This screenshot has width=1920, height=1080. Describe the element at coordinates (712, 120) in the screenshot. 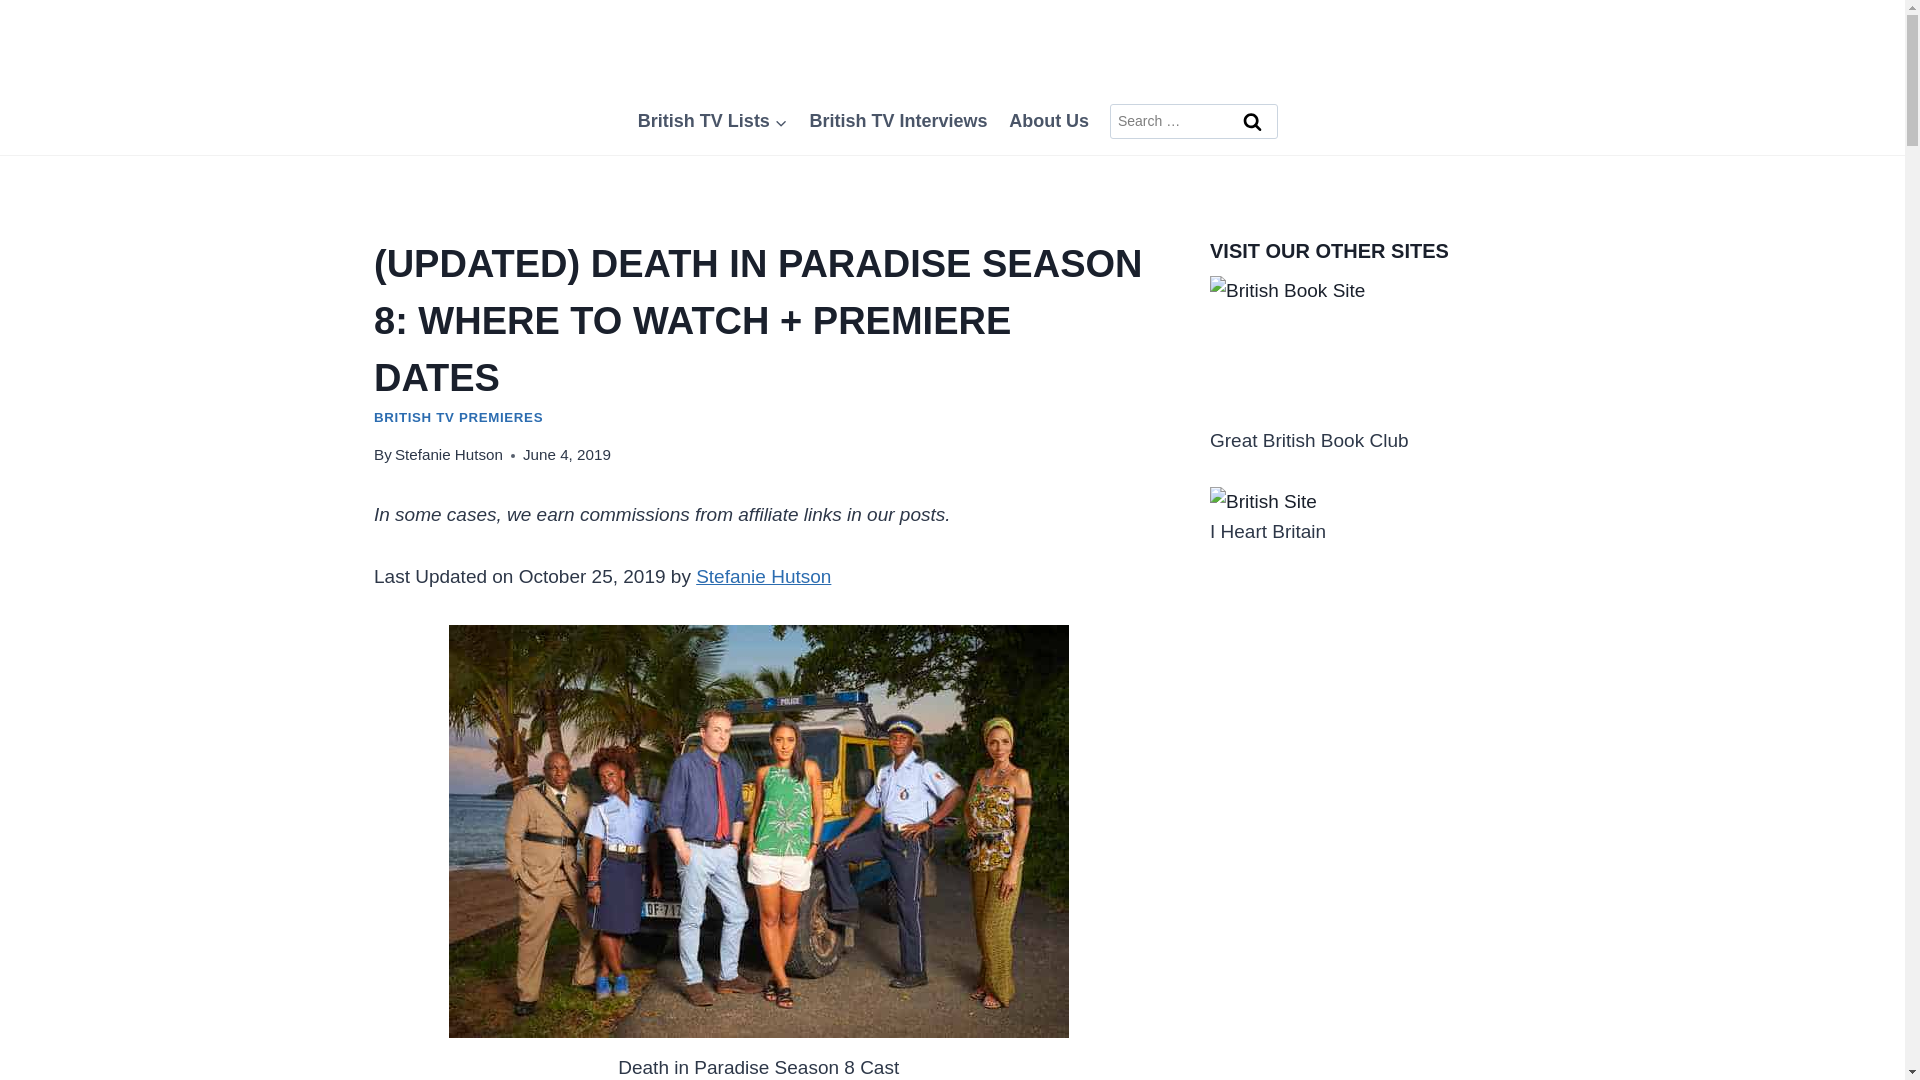

I see `British TV Lists` at that location.